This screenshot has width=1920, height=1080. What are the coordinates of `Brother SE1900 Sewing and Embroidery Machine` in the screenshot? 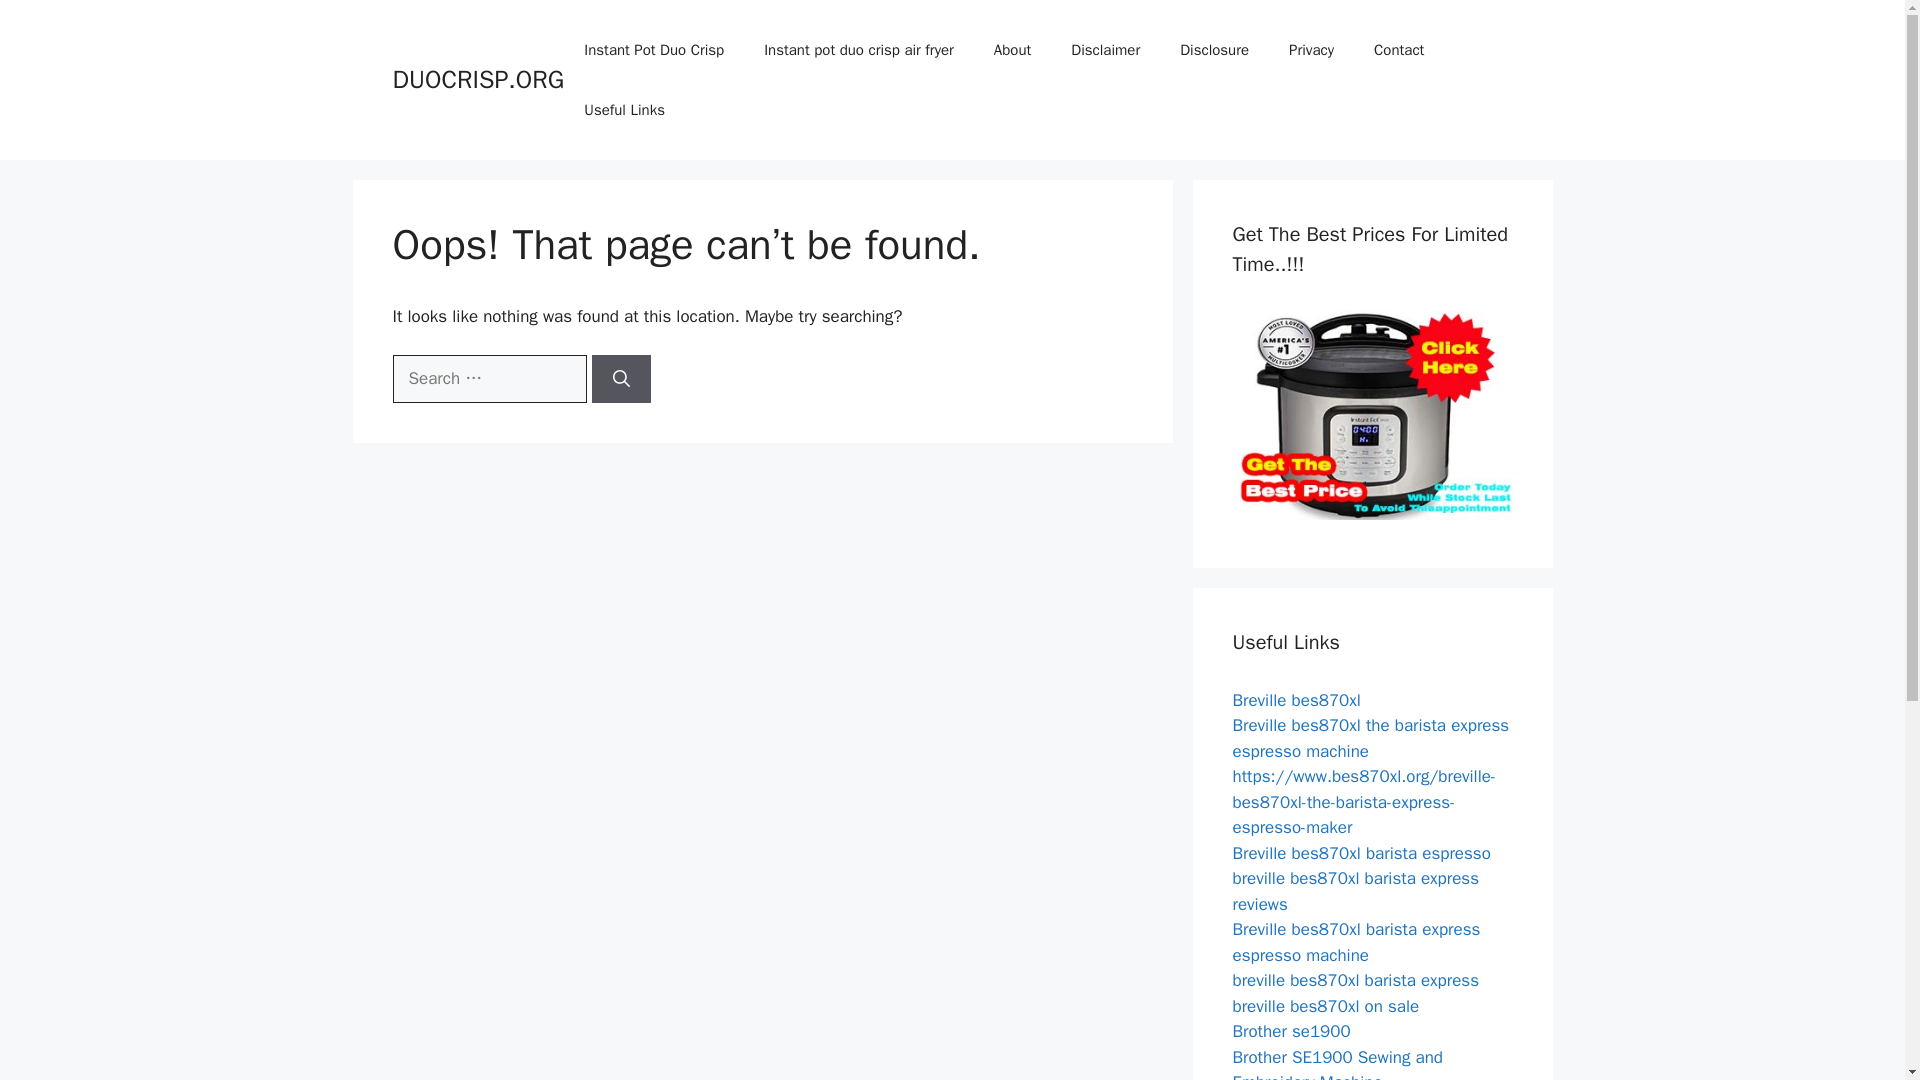 It's located at (1338, 1063).